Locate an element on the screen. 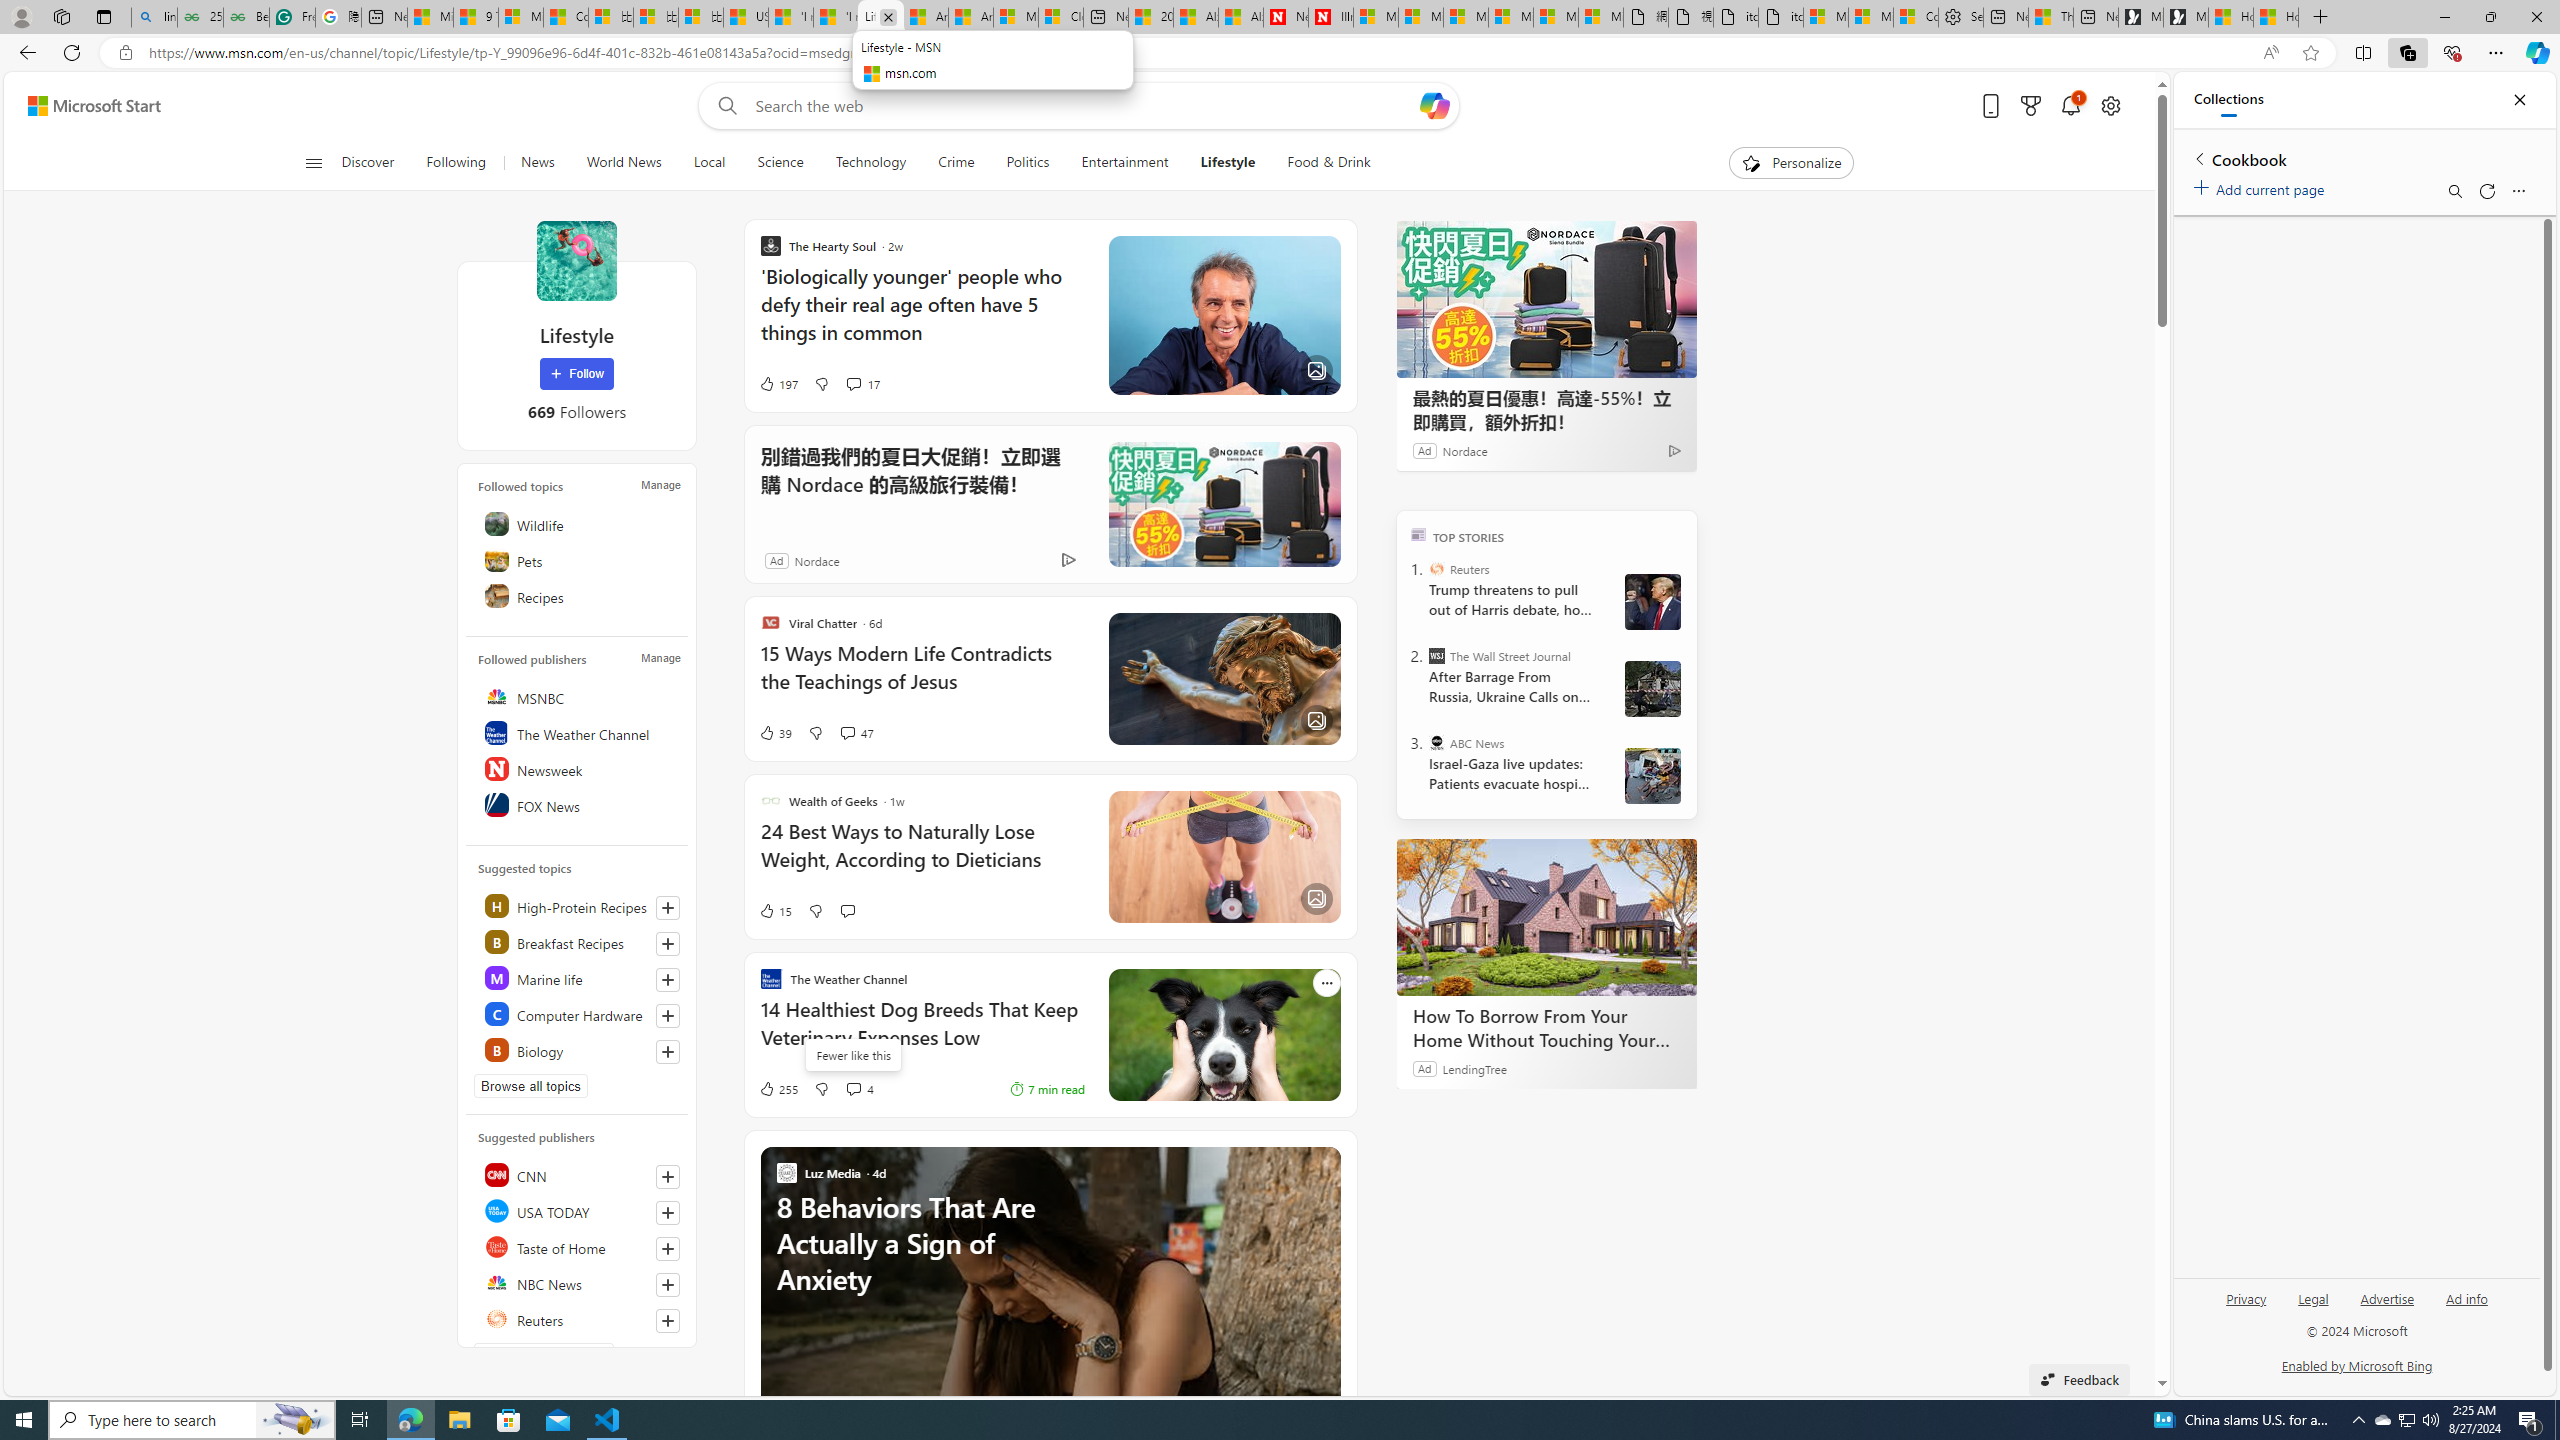 The height and width of the screenshot is (1440, 2560). News is located at coordinates (537, 163).